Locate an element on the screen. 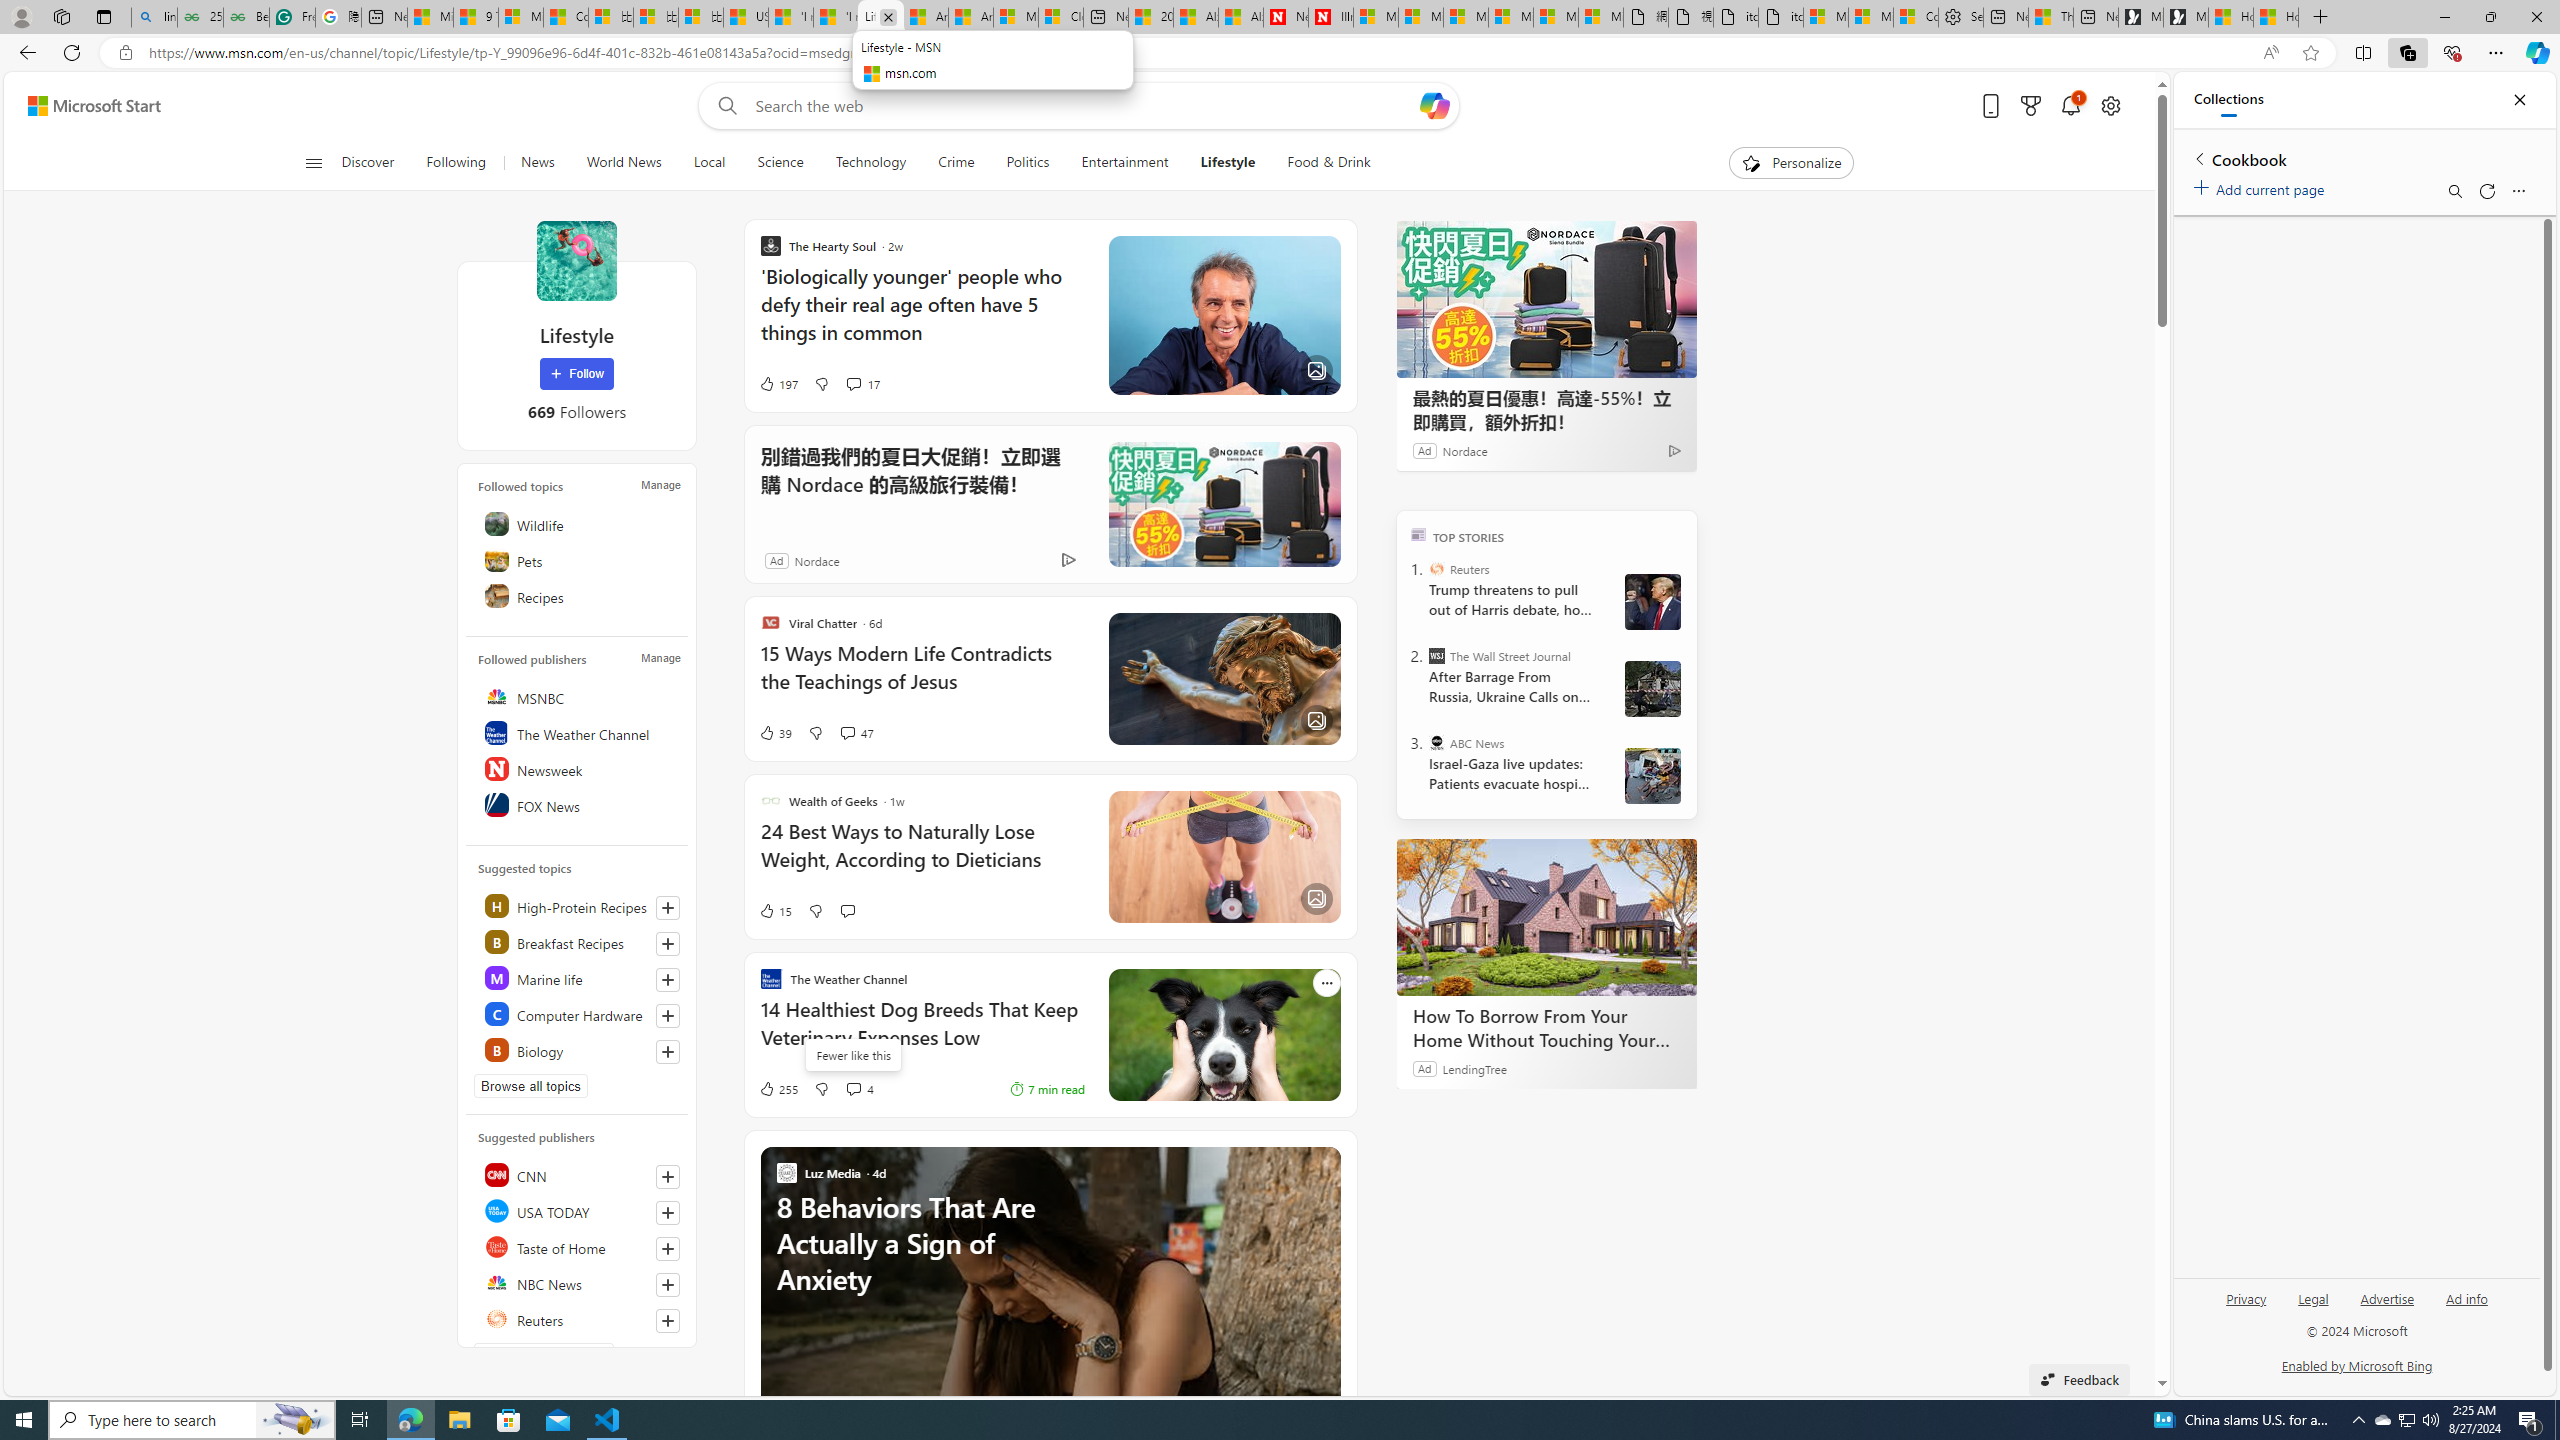 The height and width of the screenshot is (1440, 2560). News is located at coordinates (537, 163).